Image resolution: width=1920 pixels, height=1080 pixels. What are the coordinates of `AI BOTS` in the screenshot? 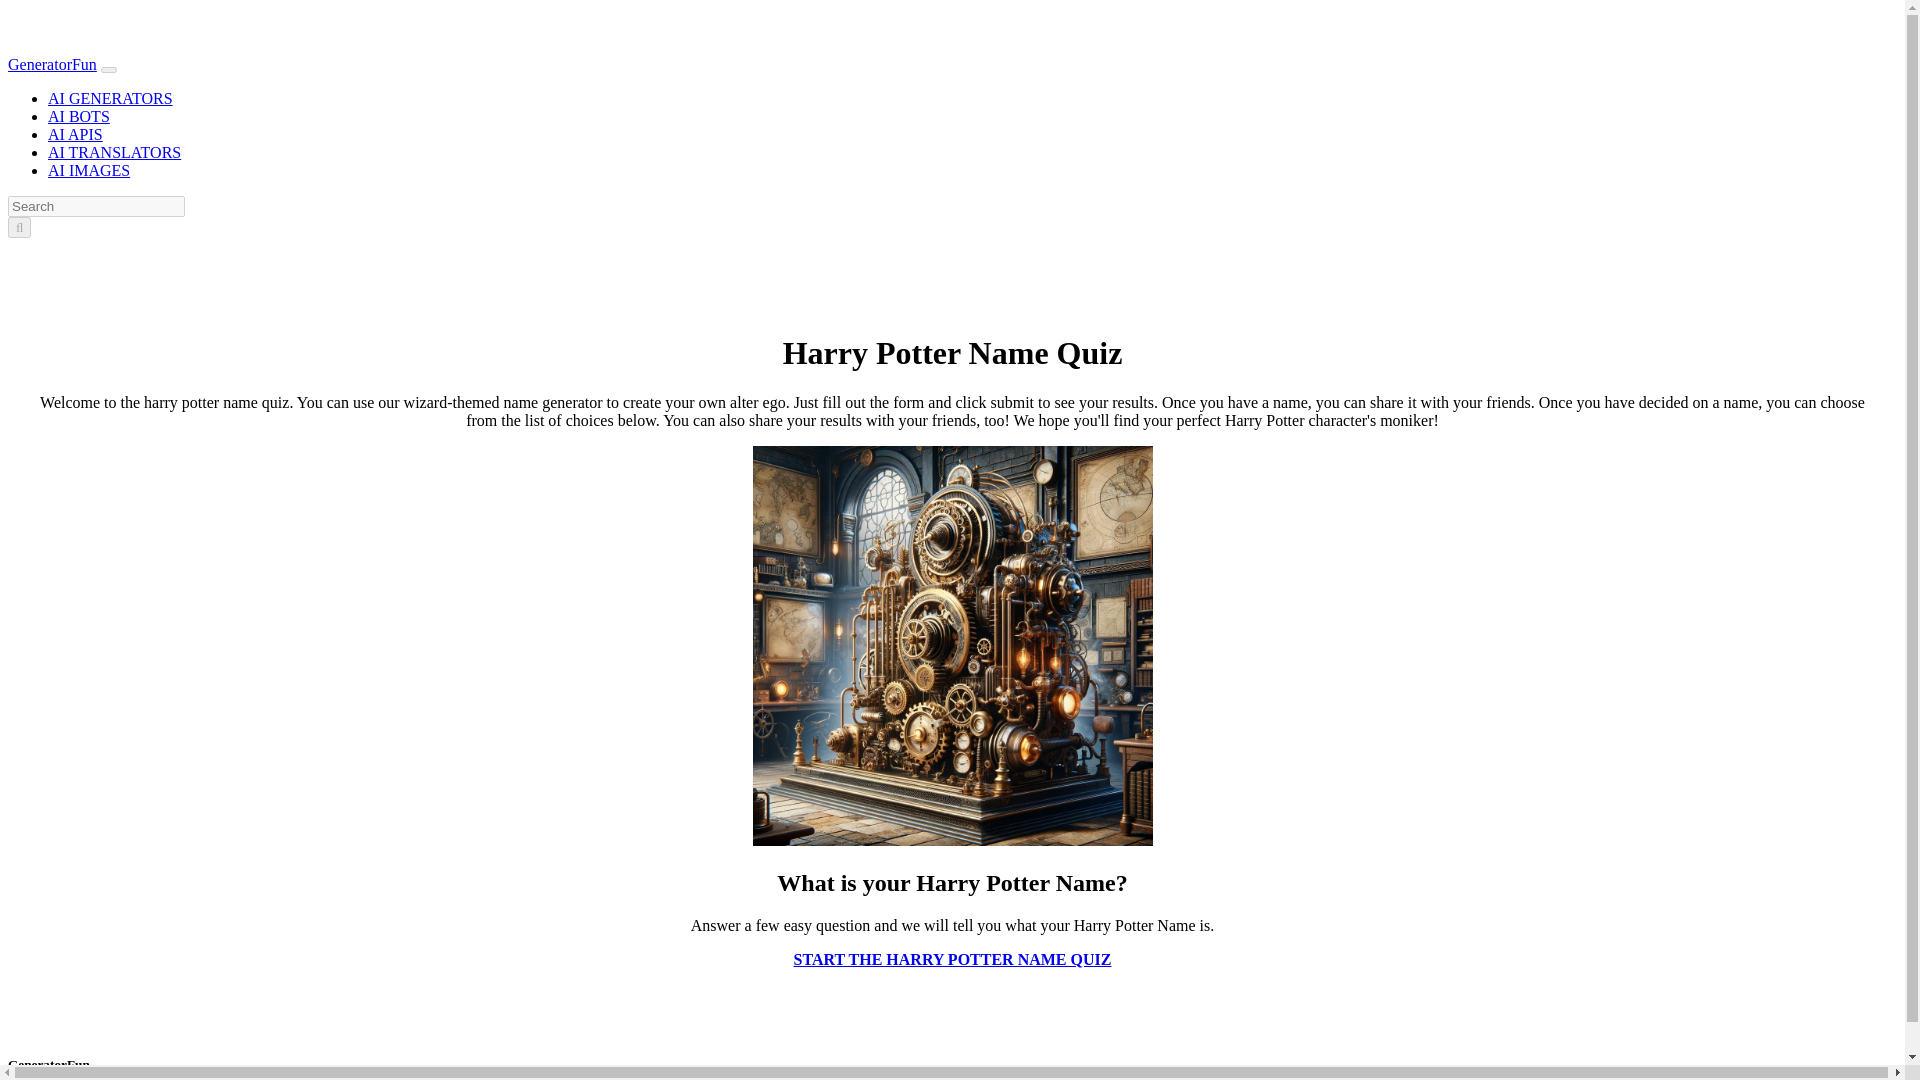 It's located at (78, 116).